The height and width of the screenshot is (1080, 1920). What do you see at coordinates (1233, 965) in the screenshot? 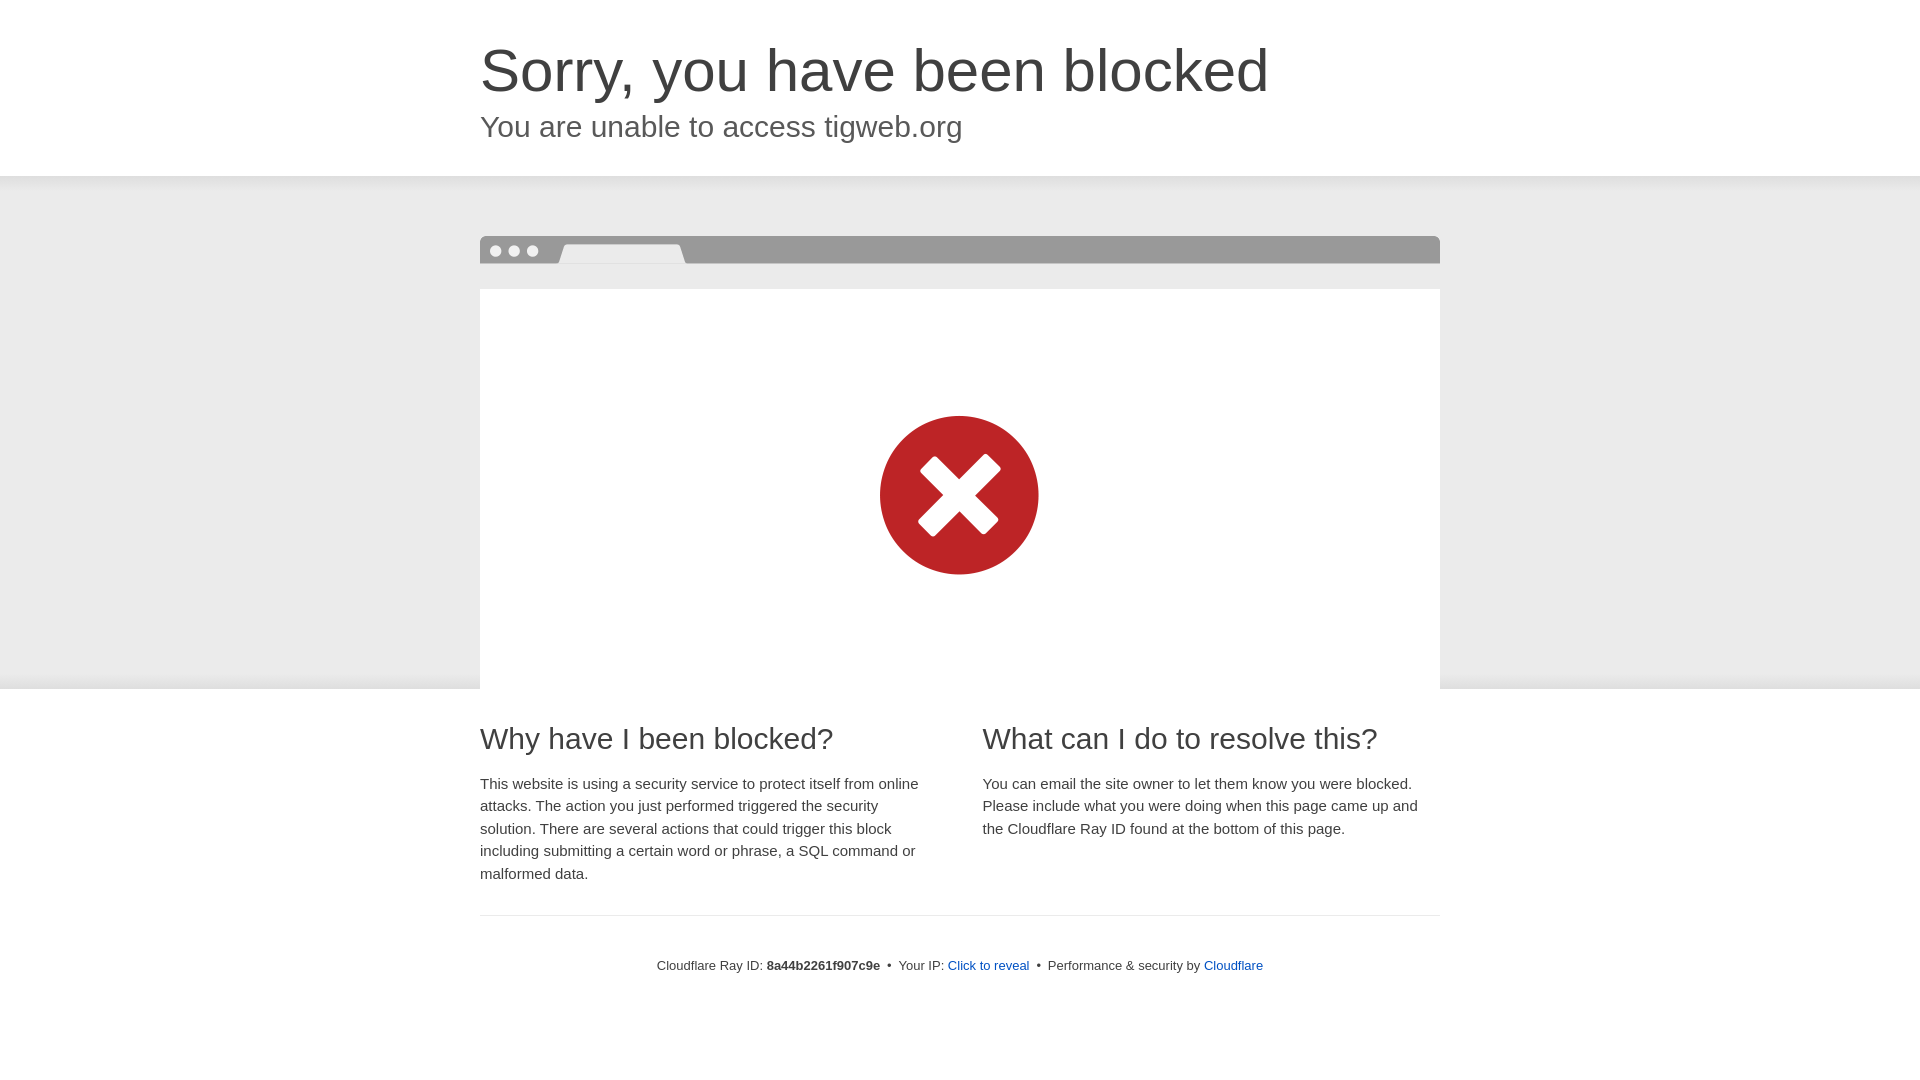
I see `Cloudflare` at bounding box center [1233, 965].